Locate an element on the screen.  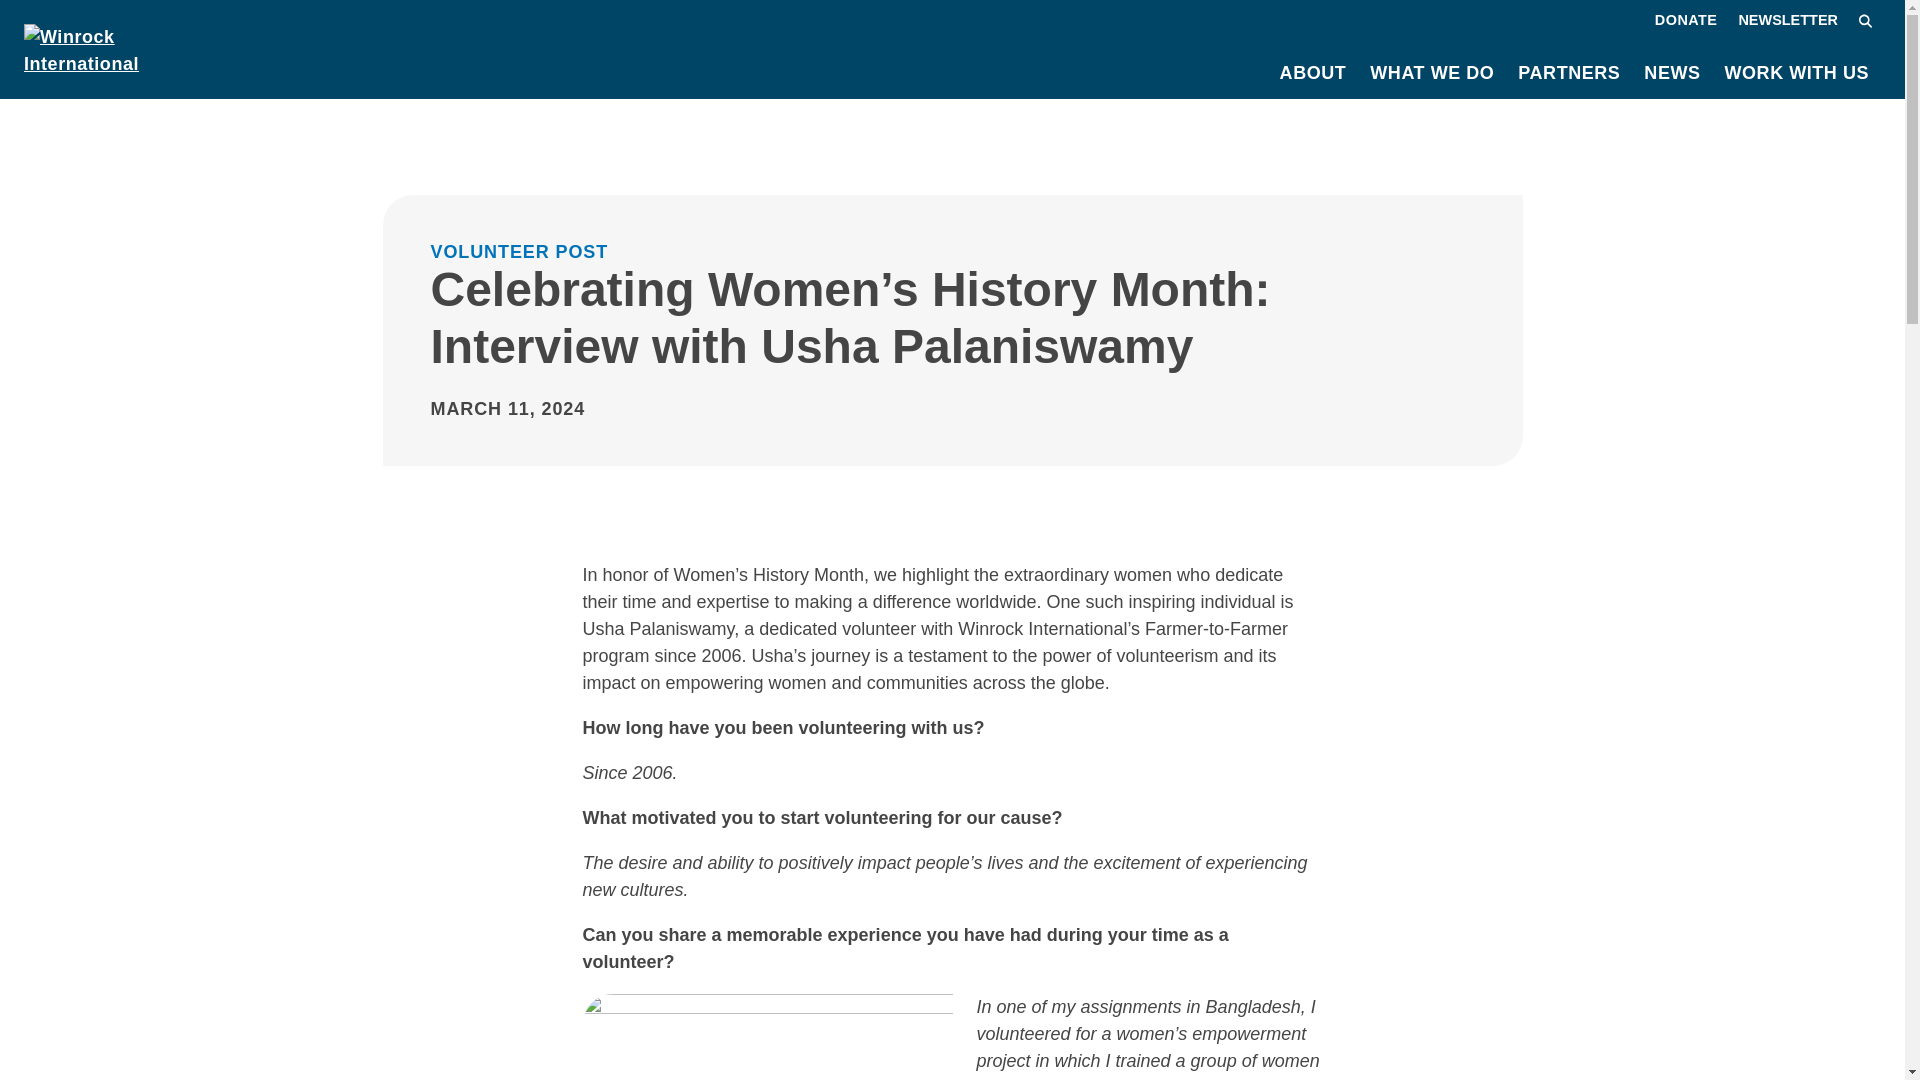
DONATE is located at coordinates (1686, 20).